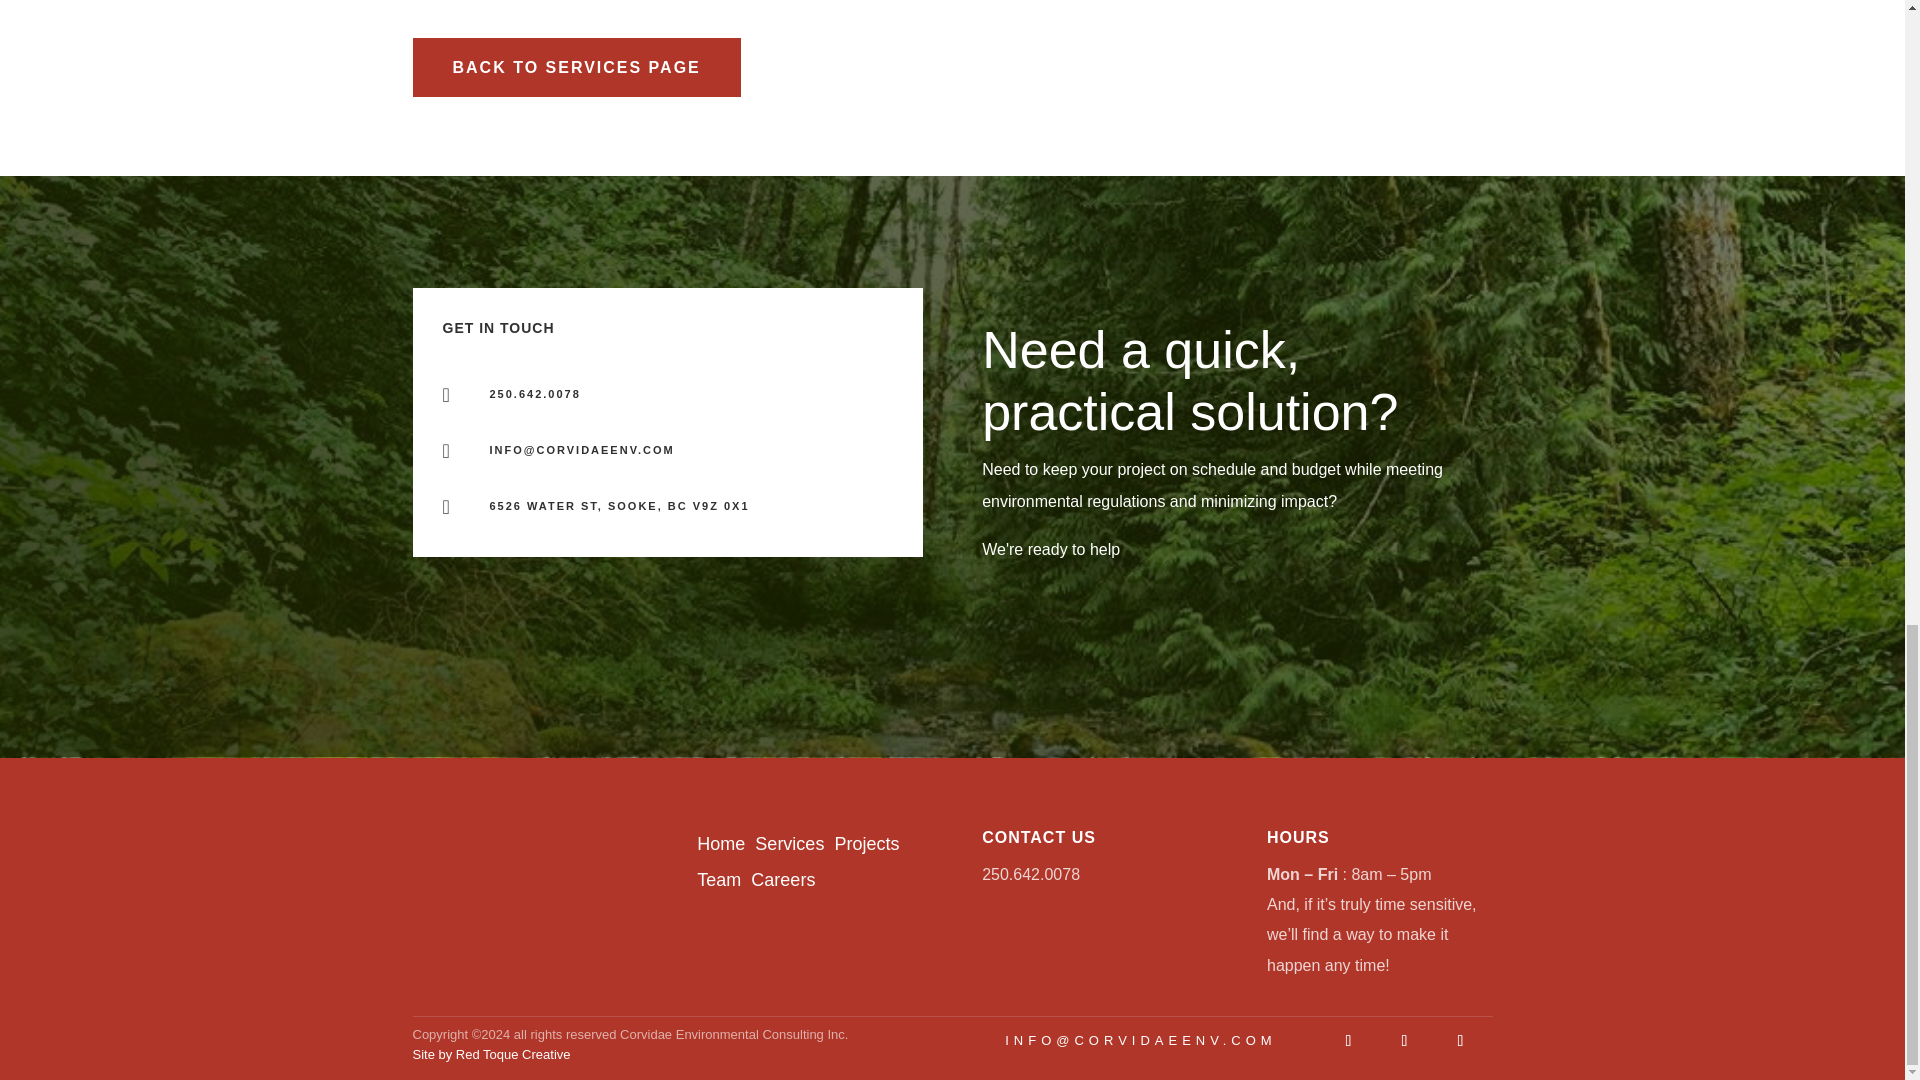 The height and width of the screenshot is (1080, 1920). Describe the element at coordinates (866, 844) in the screenshot. I see `Projects` at that location.